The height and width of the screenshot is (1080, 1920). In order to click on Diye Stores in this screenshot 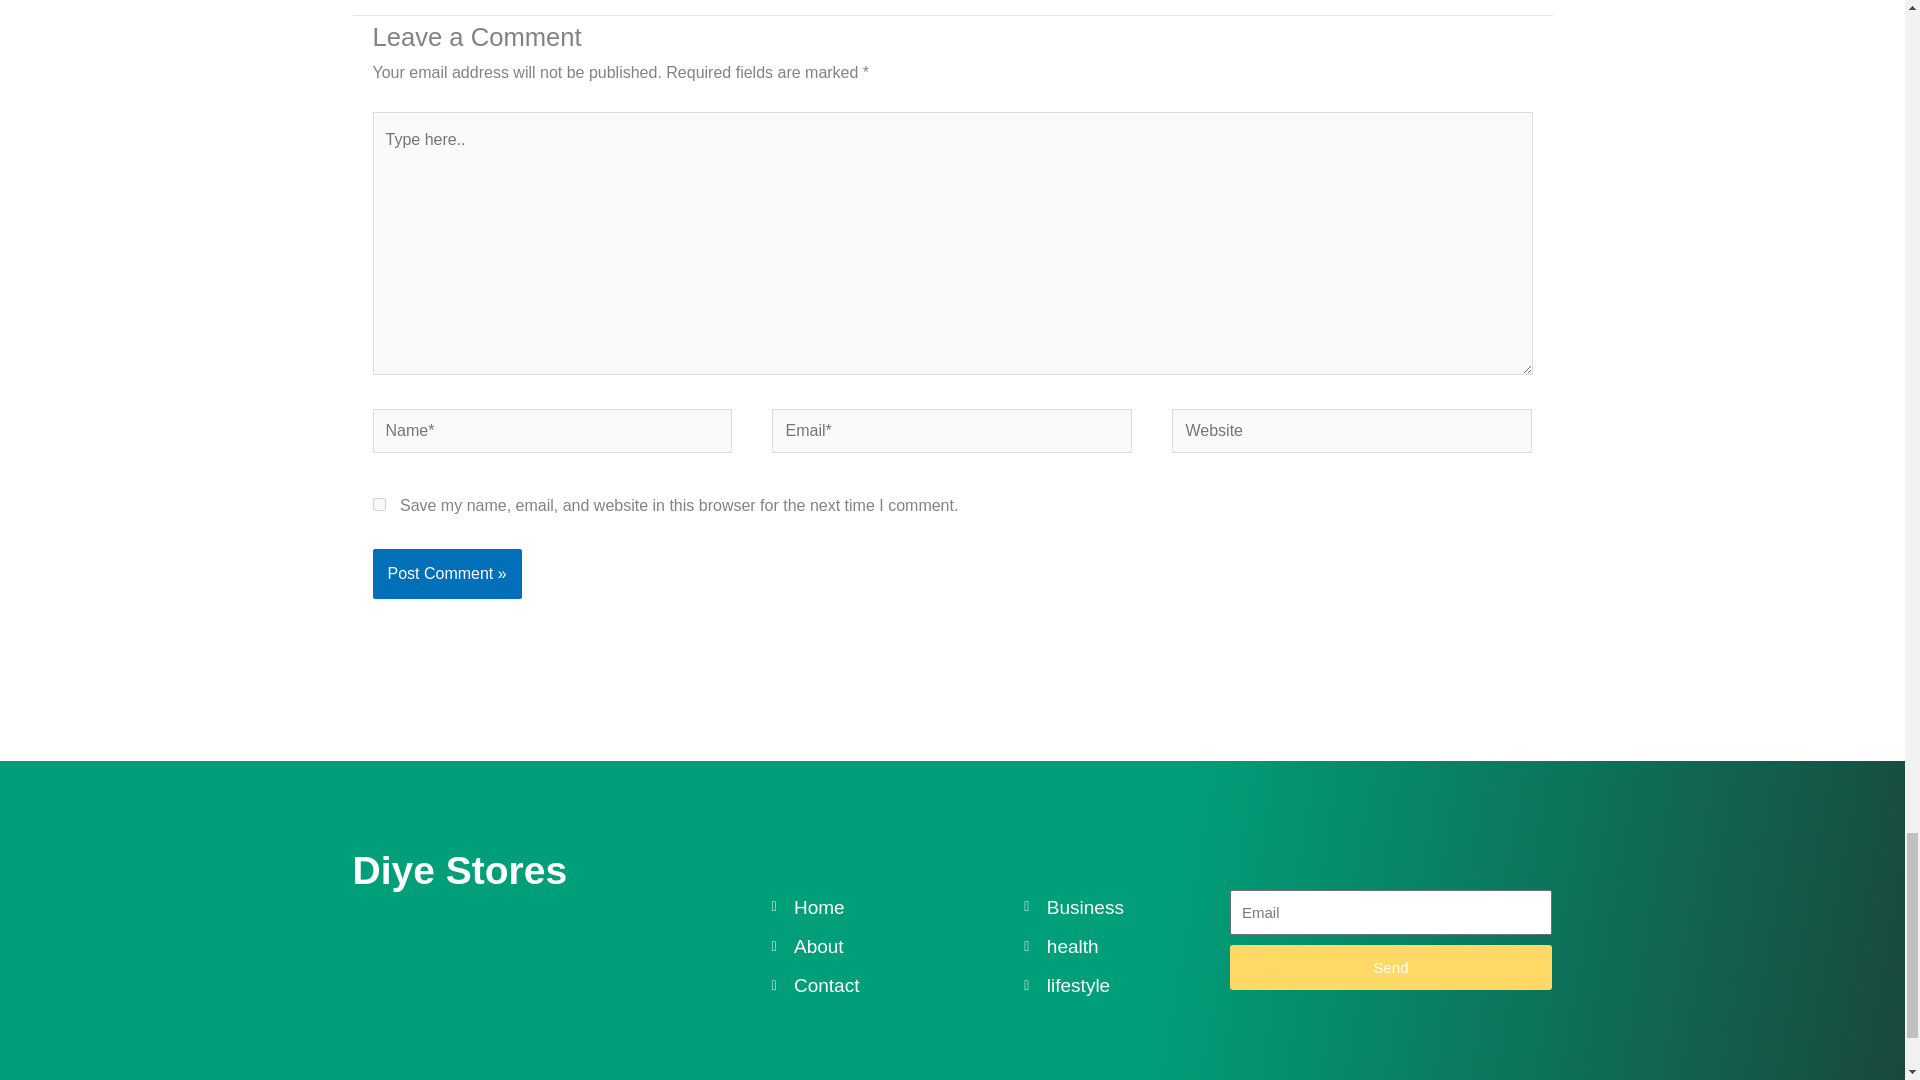, I will do `click(458, 870)`.